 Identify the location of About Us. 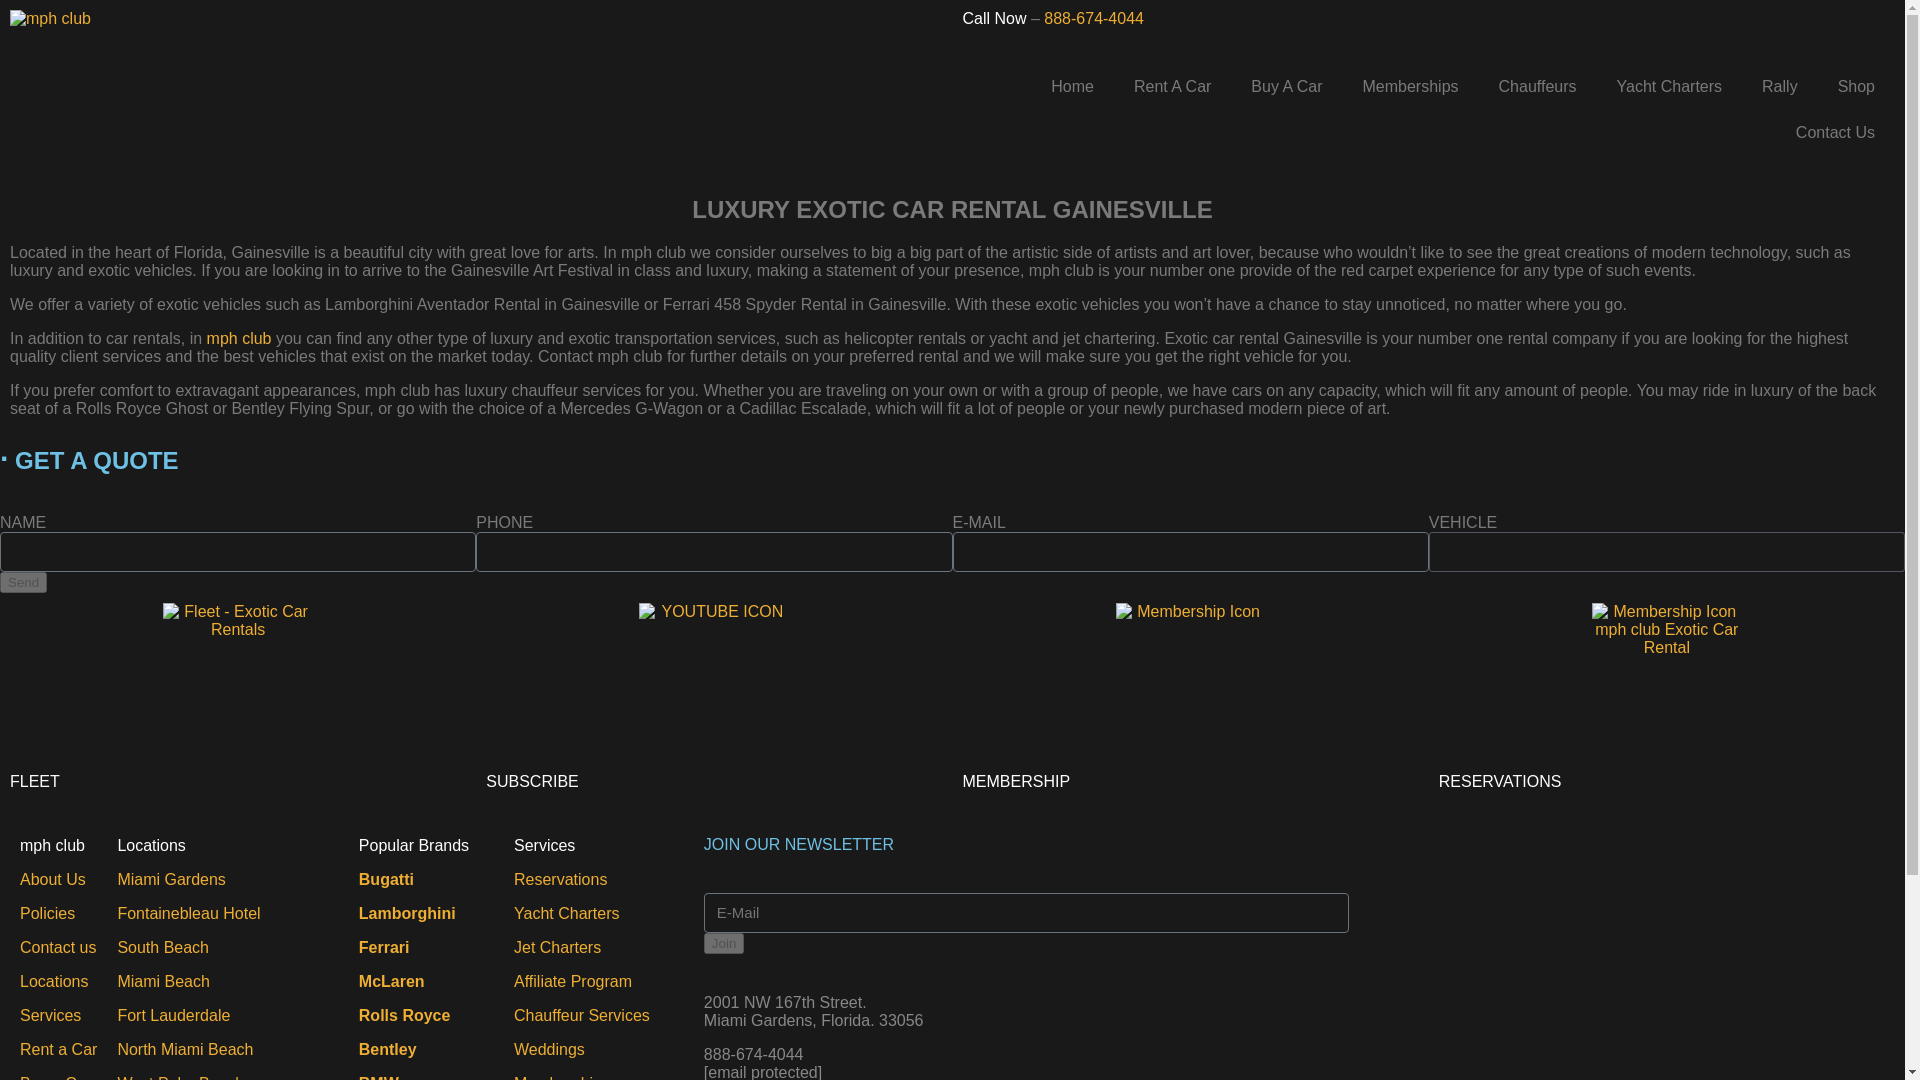
(52, 878).